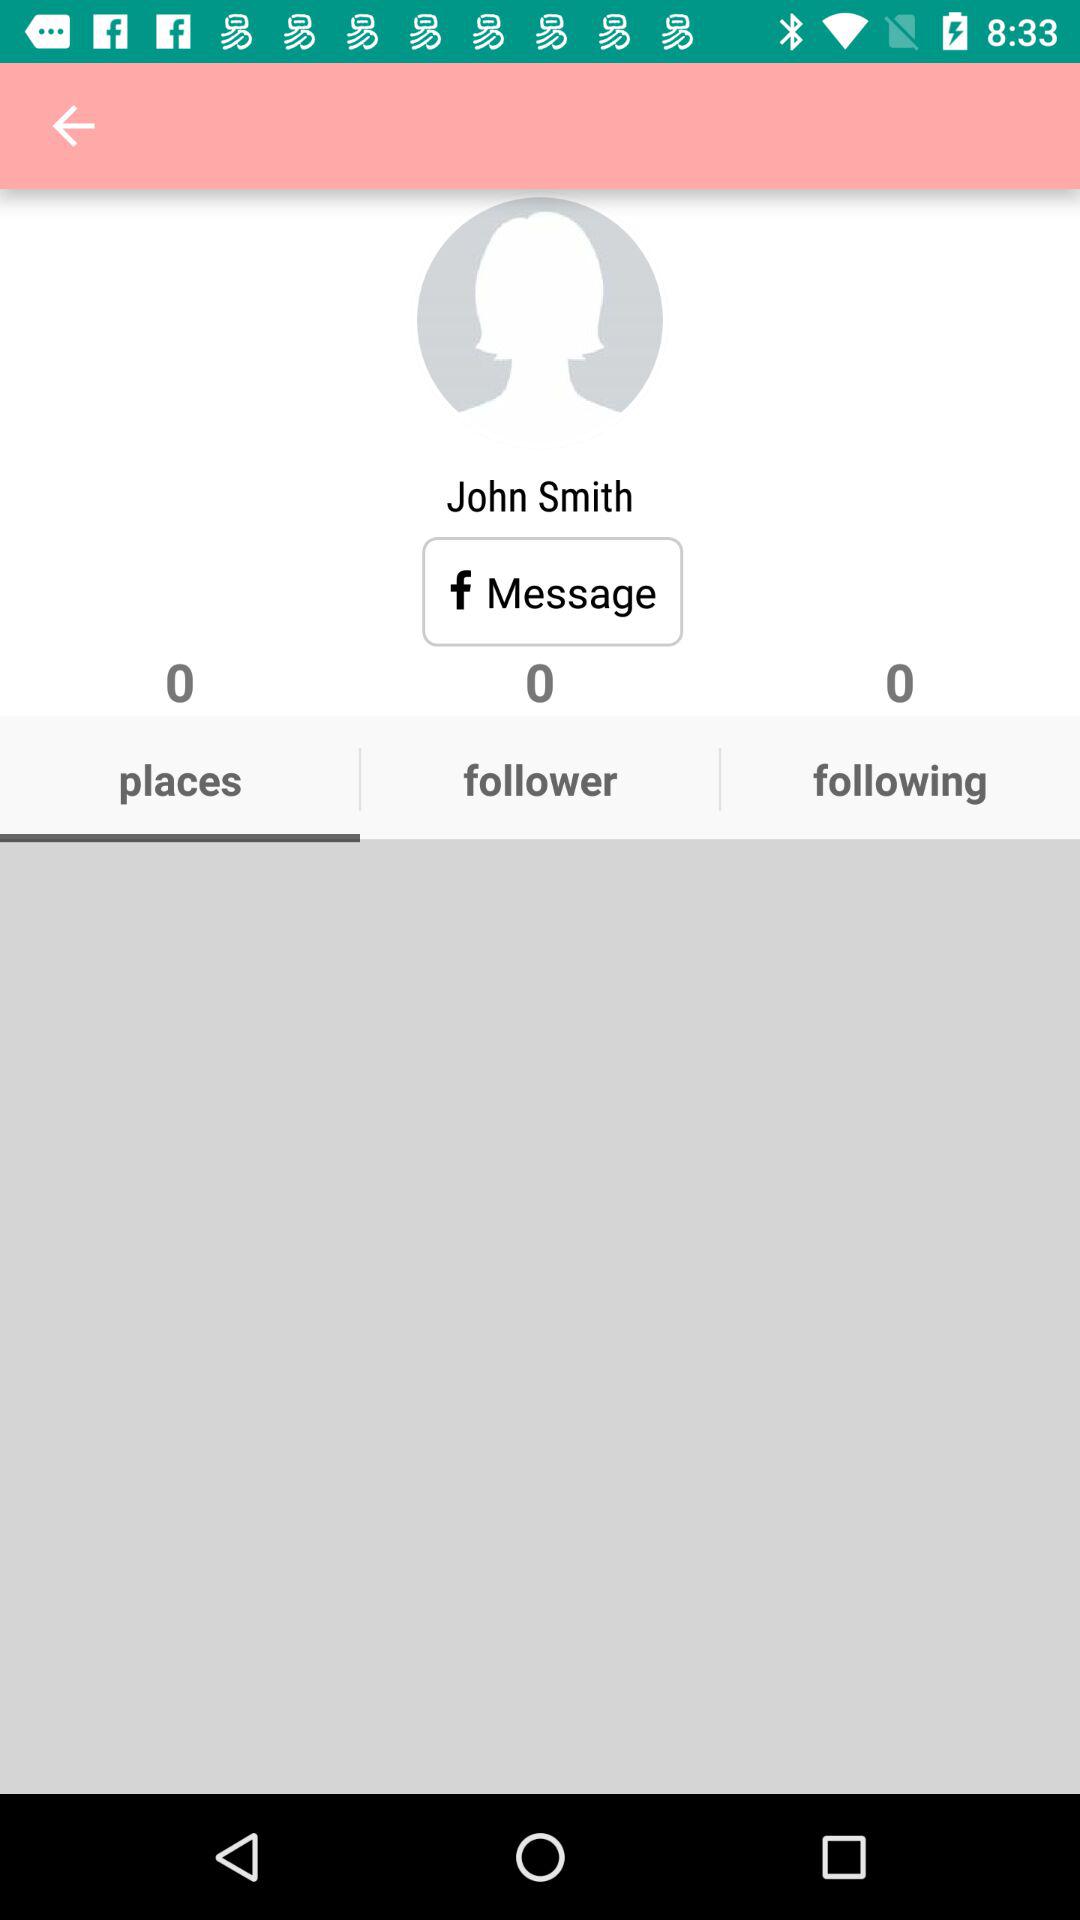  What do you see at coordinates (180, 779) in the screenshot?
I see `open item below the 0 item` at bounding box center [180, 779].